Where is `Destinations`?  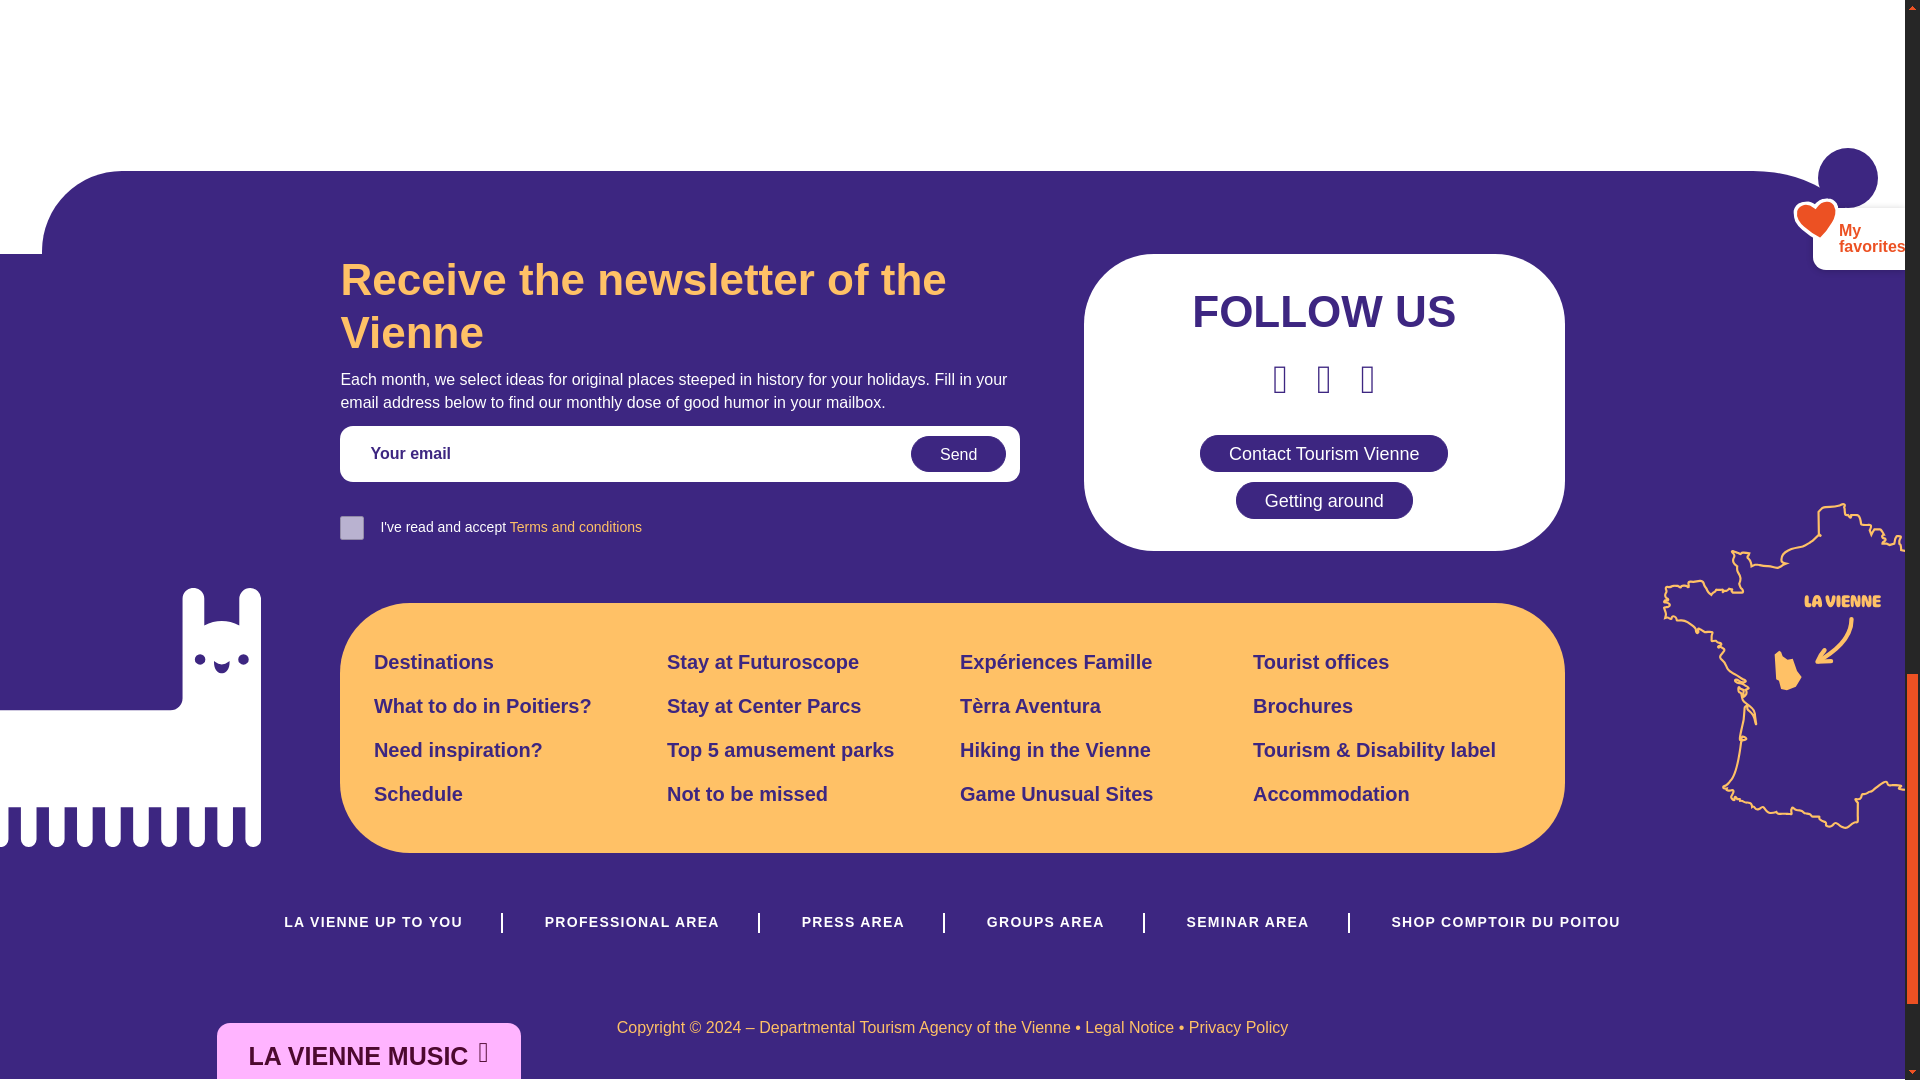 Destinations is located at coordinates (434, 662).